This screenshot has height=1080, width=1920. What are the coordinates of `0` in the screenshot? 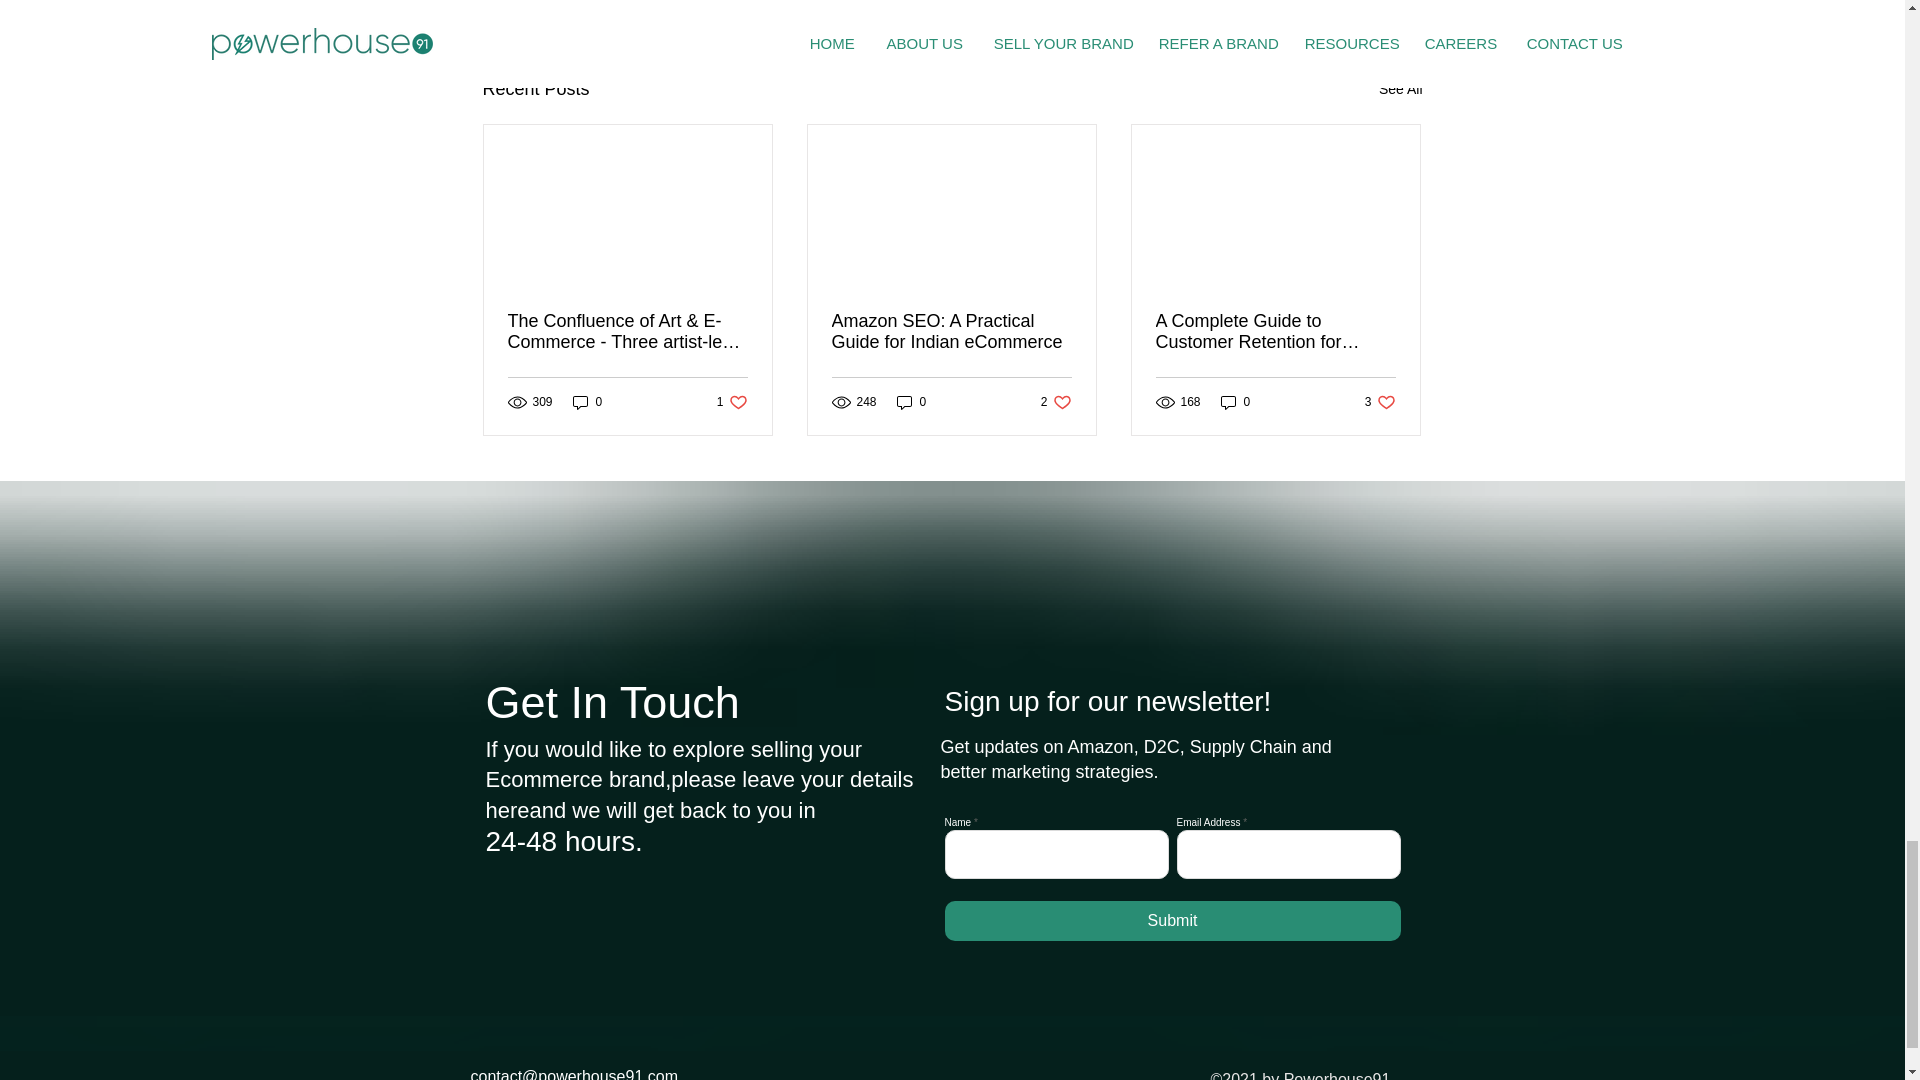 It's located at (587, 402).